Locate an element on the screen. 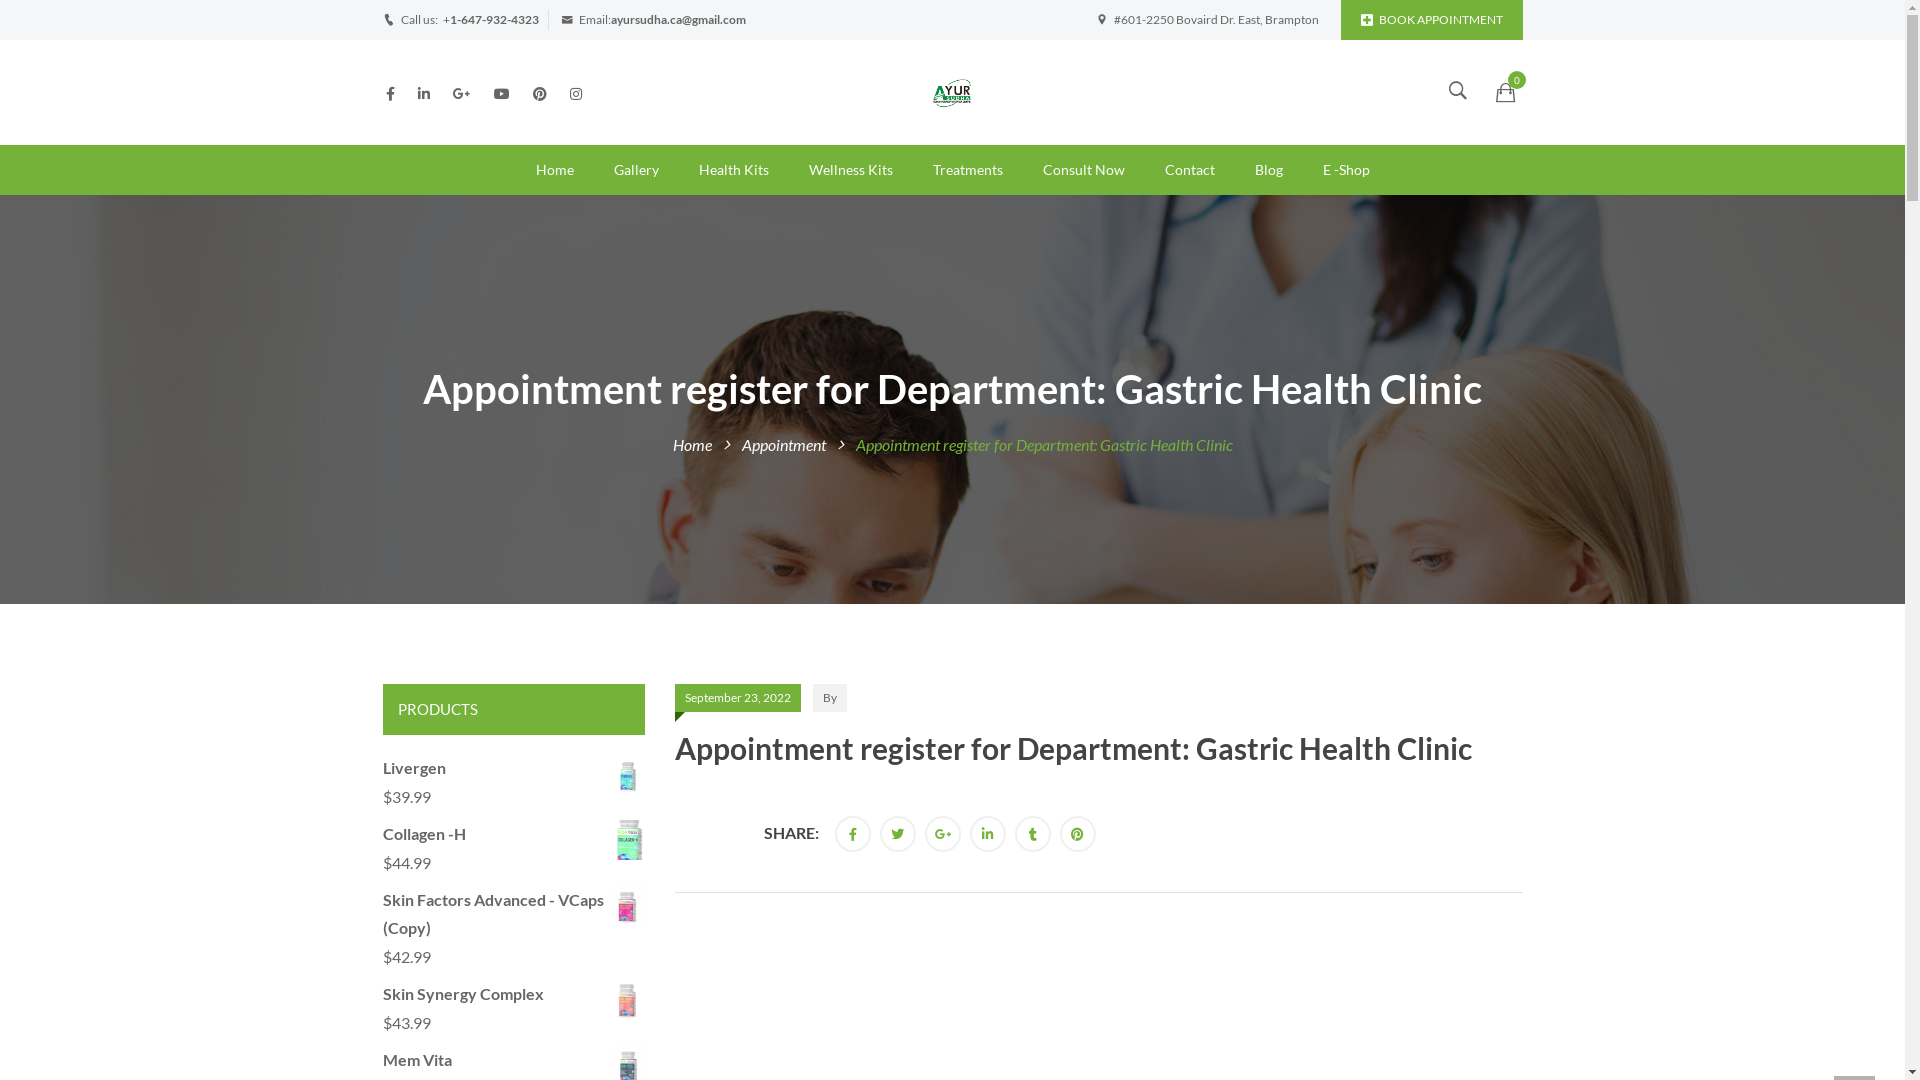 The image size is (1920, 1080). Contact is located at coordinates (1189, 170).